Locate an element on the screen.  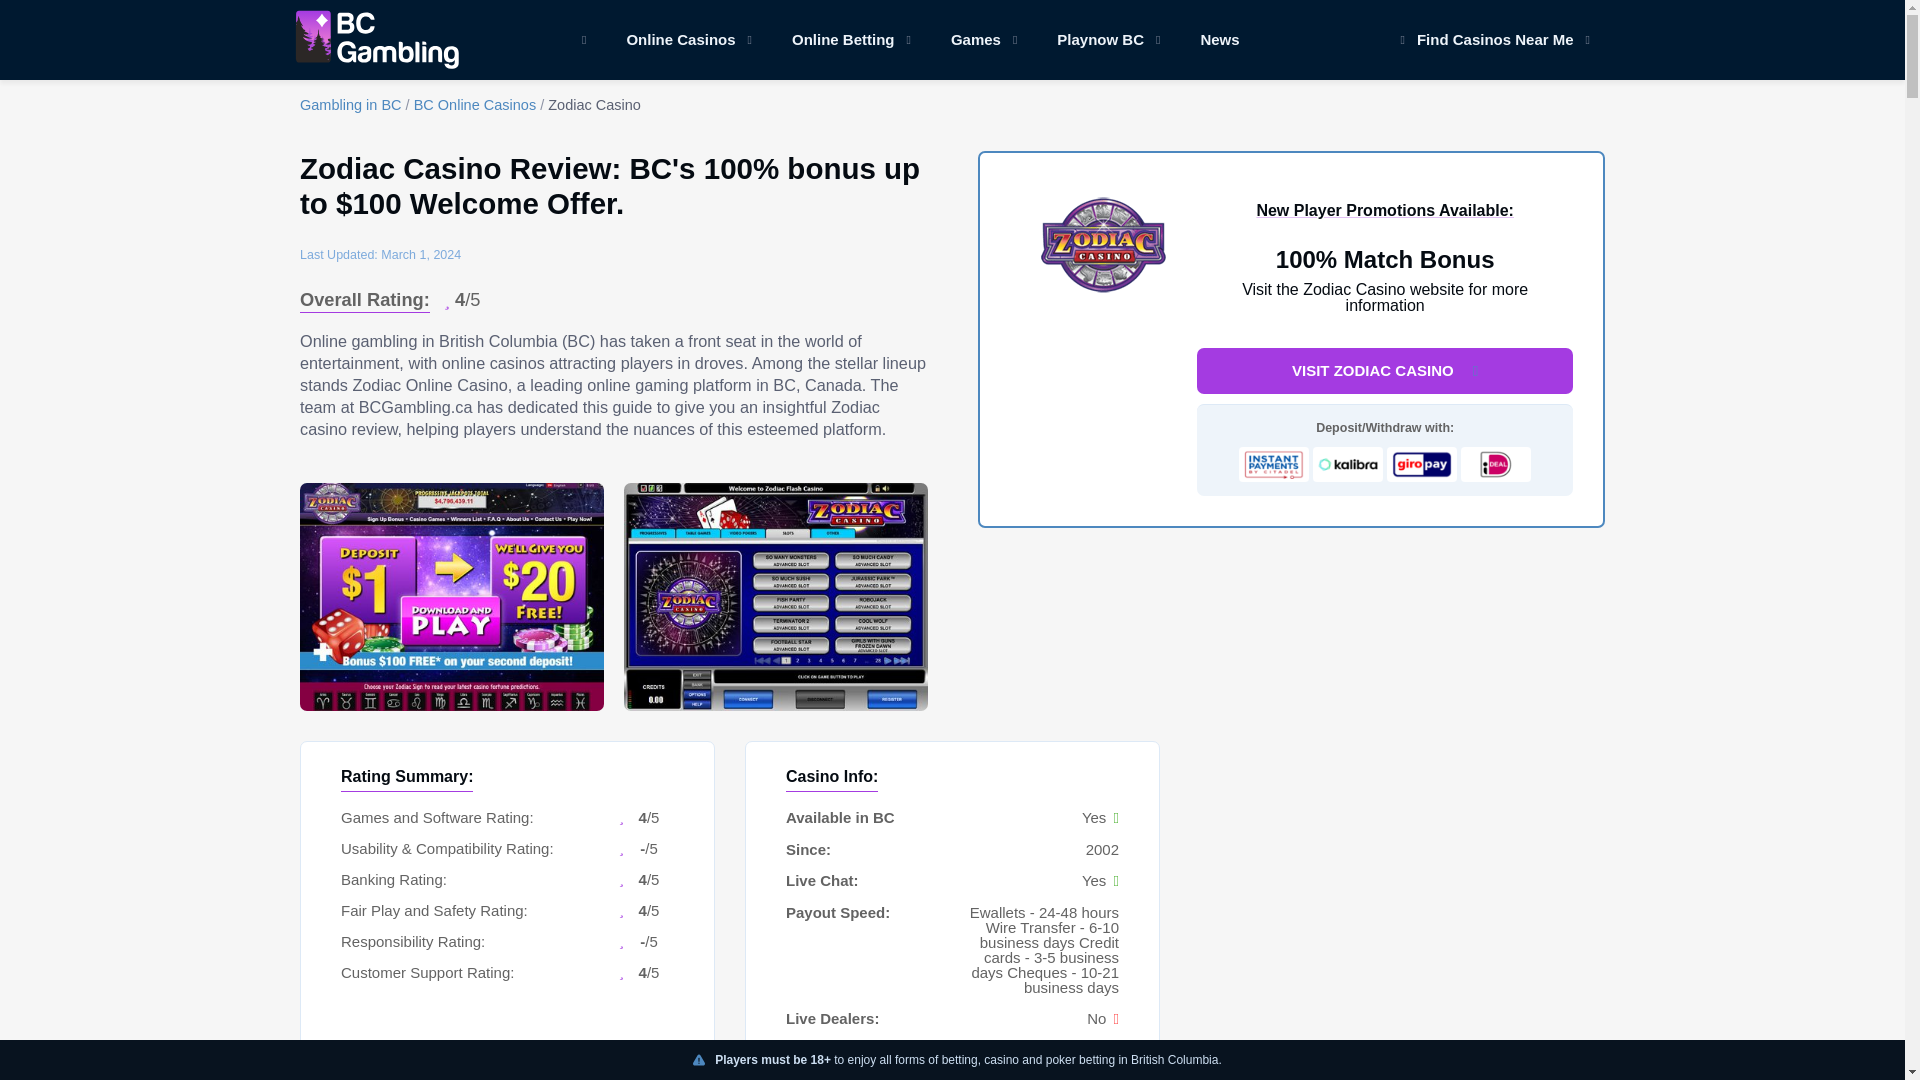
News is located at coordinates (1220, 40).